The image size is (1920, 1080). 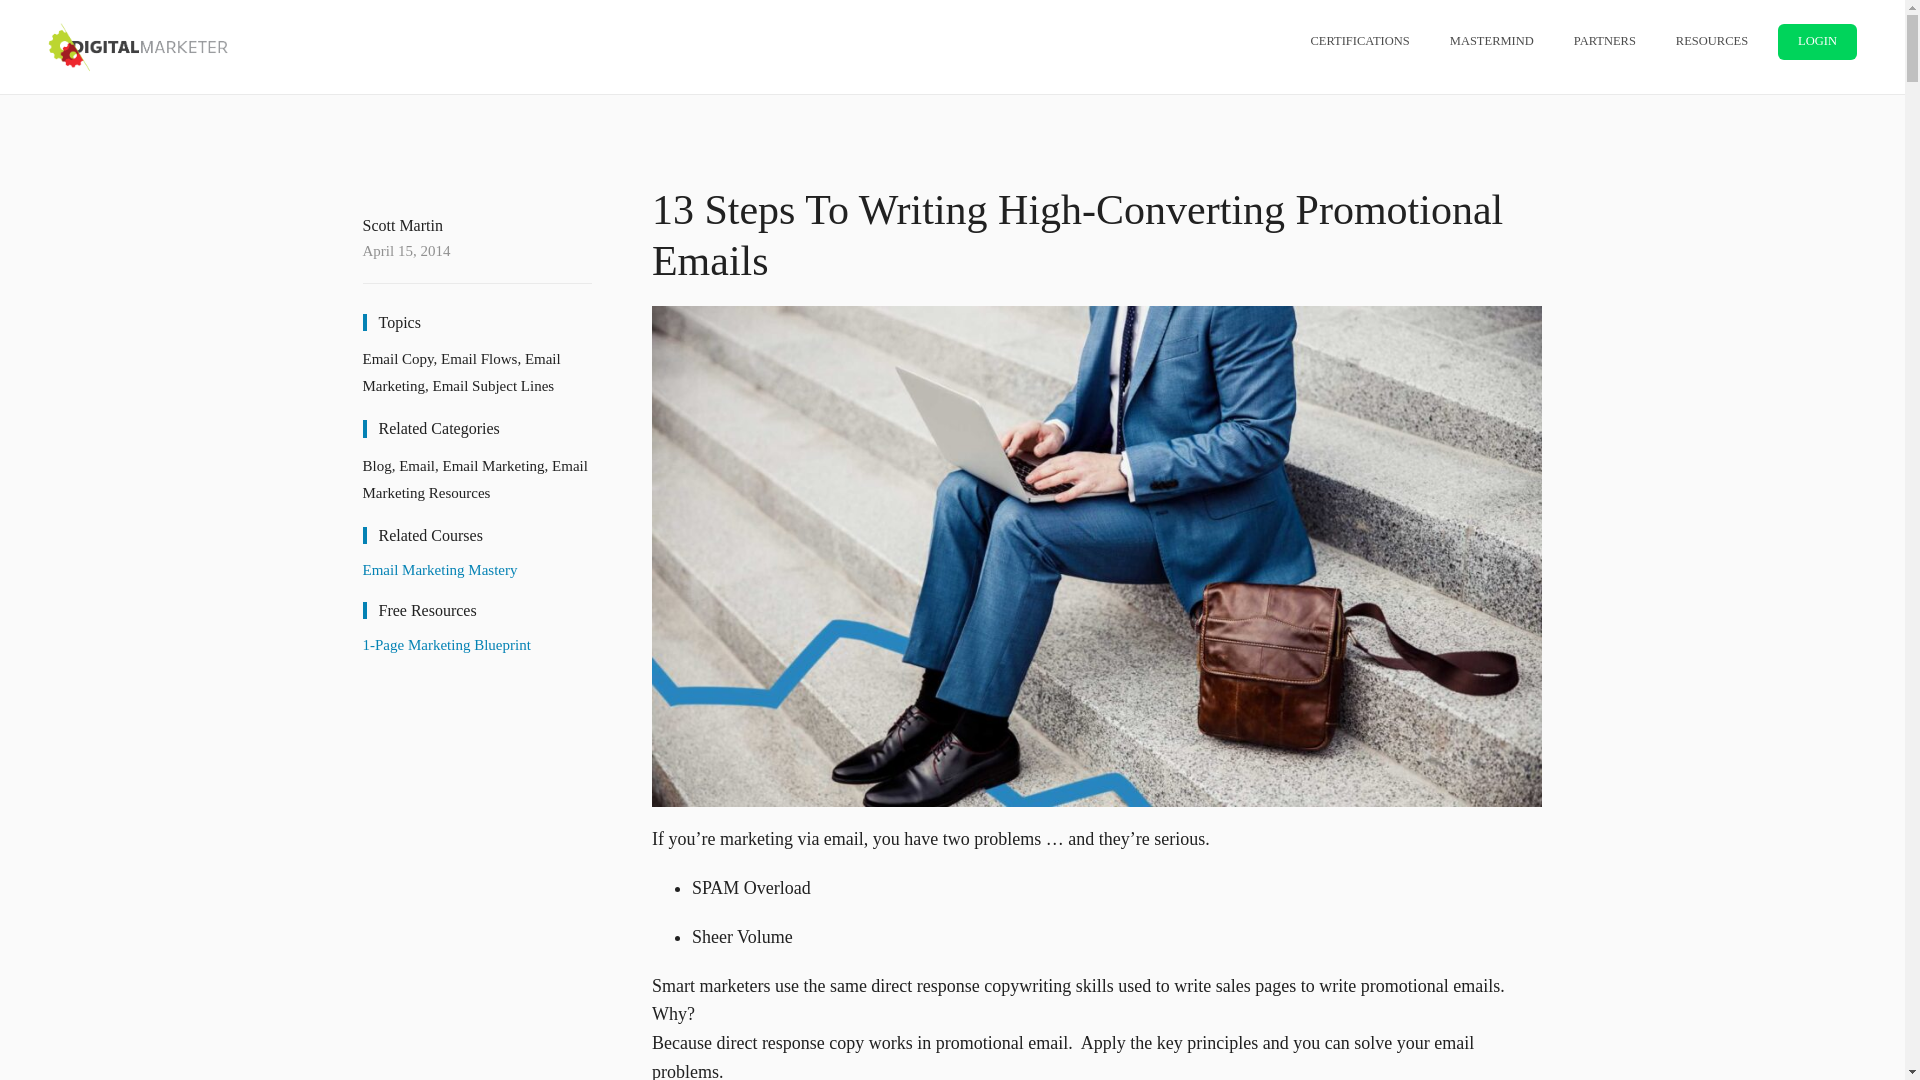 I want to click on RESOURCES, so click(x=1712, y=41).